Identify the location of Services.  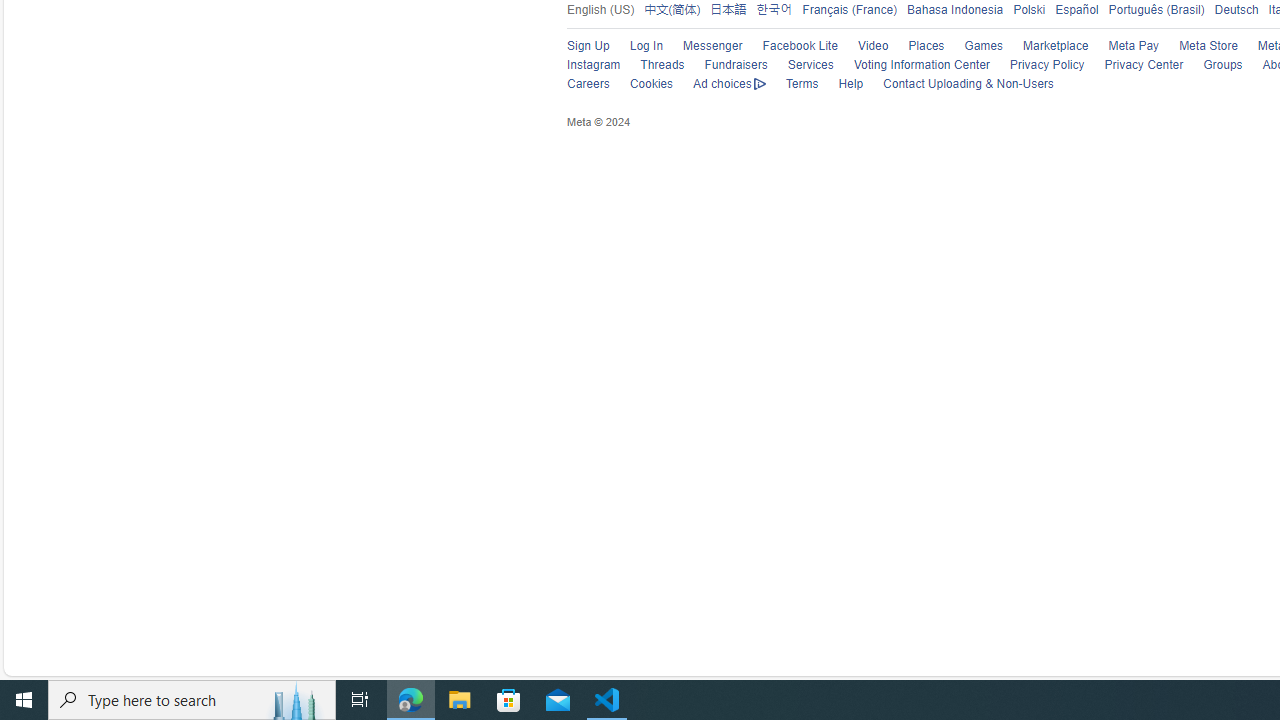
(810, 65).